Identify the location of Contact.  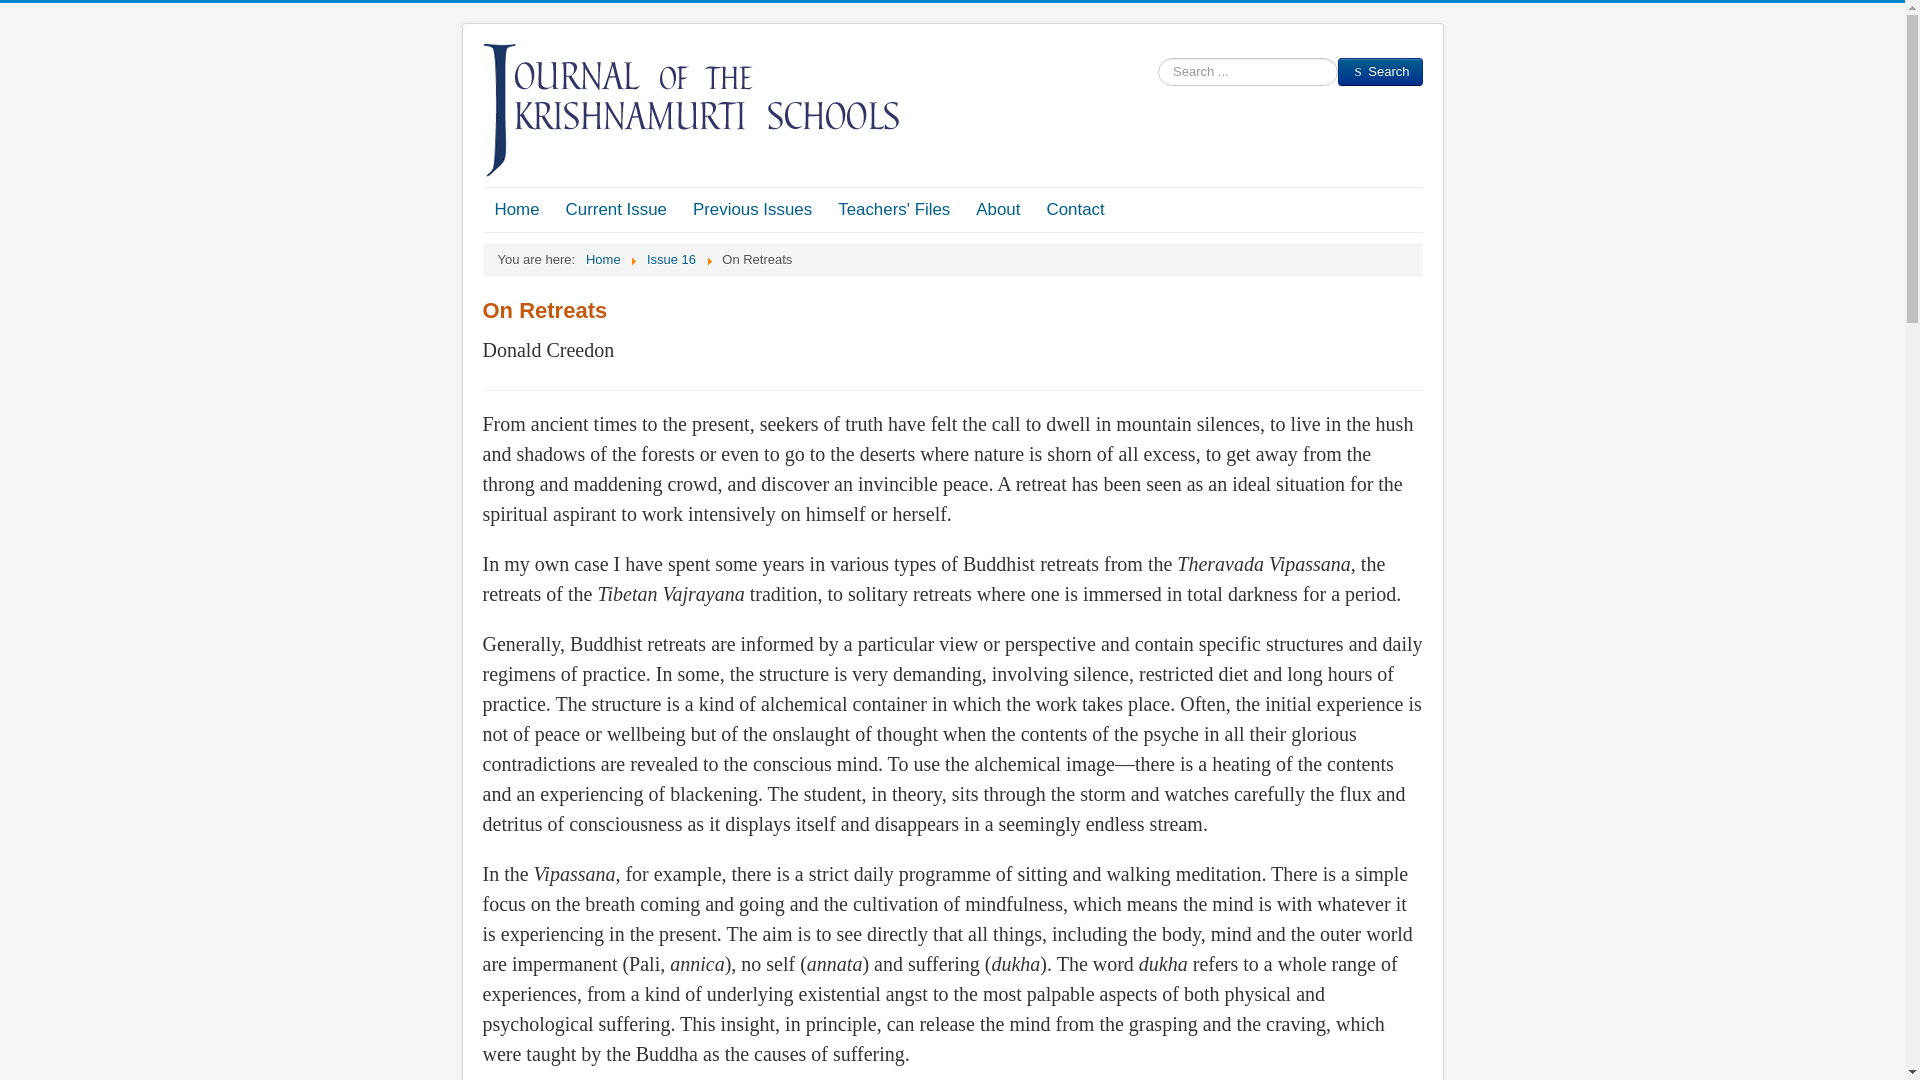
(1074, 210).